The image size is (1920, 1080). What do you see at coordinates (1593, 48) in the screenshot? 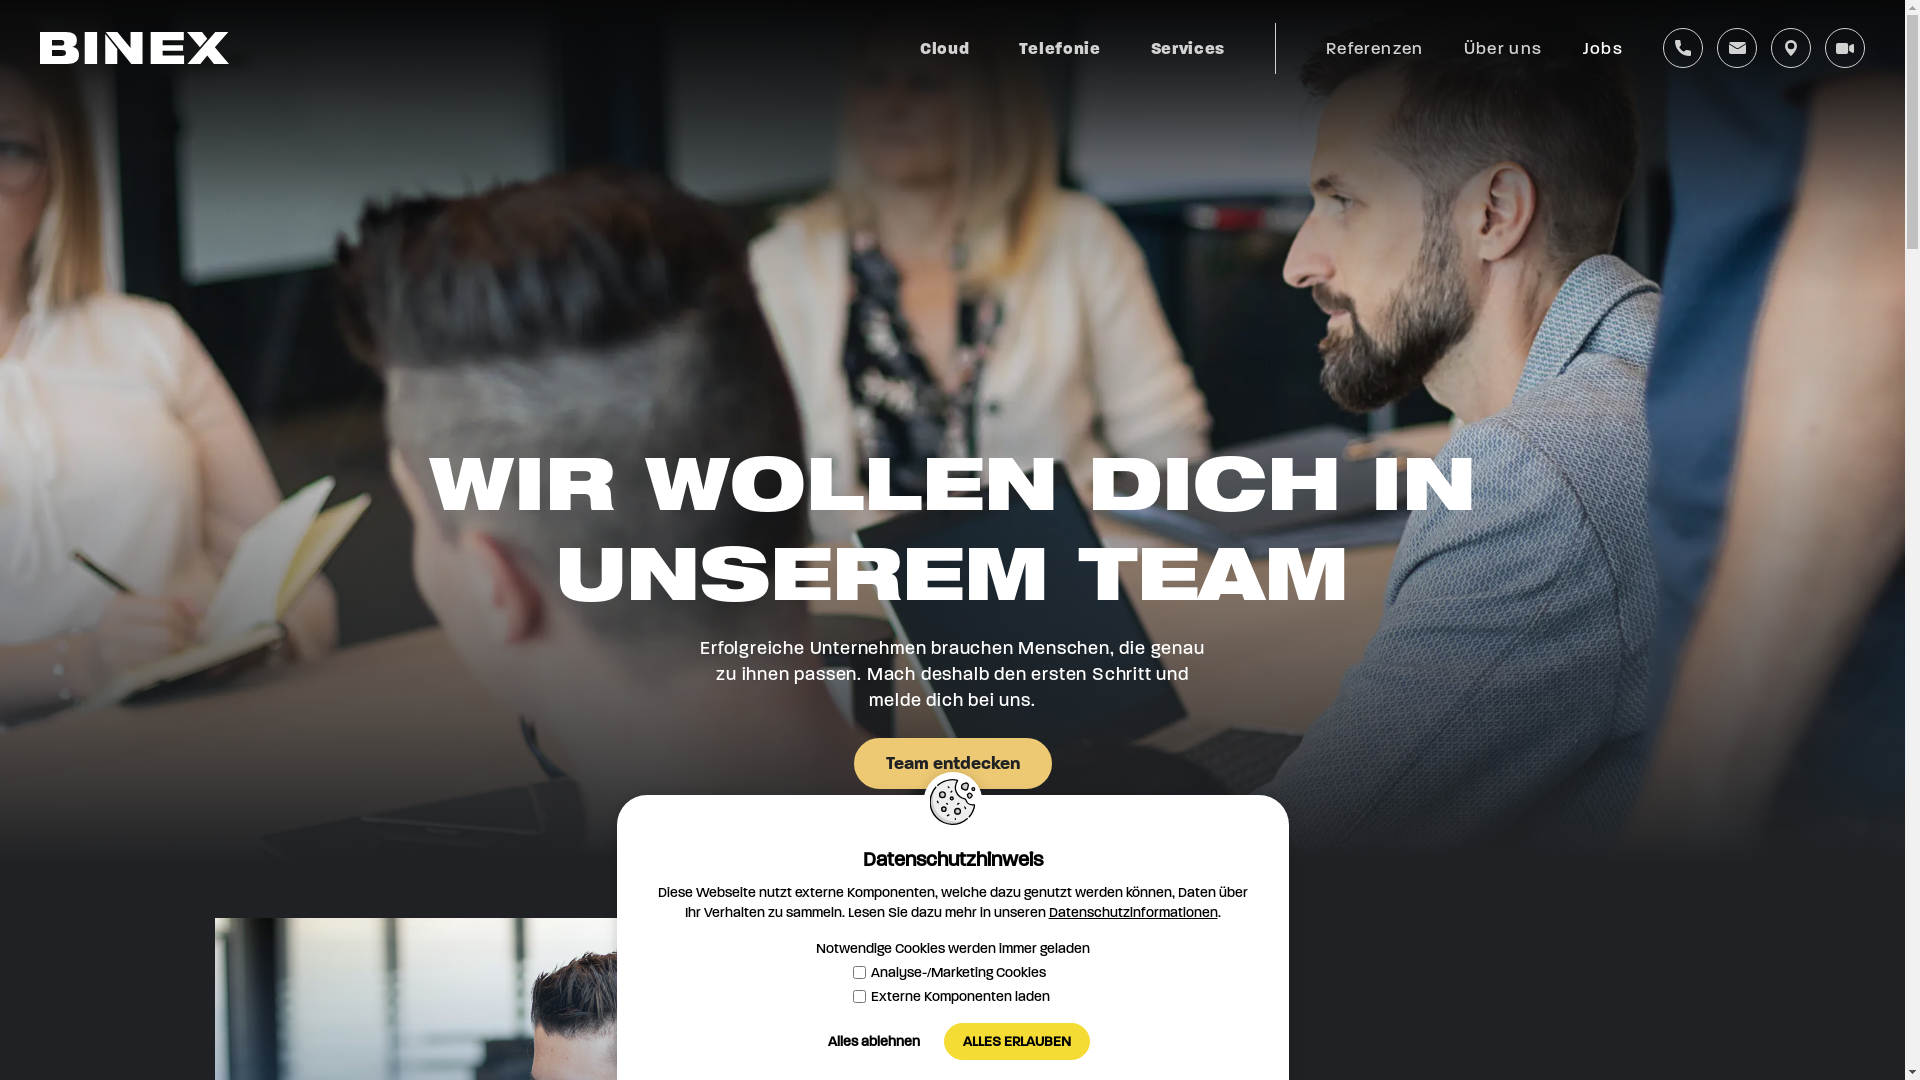
I see `Jobs` at bounding box center [1593, 48].